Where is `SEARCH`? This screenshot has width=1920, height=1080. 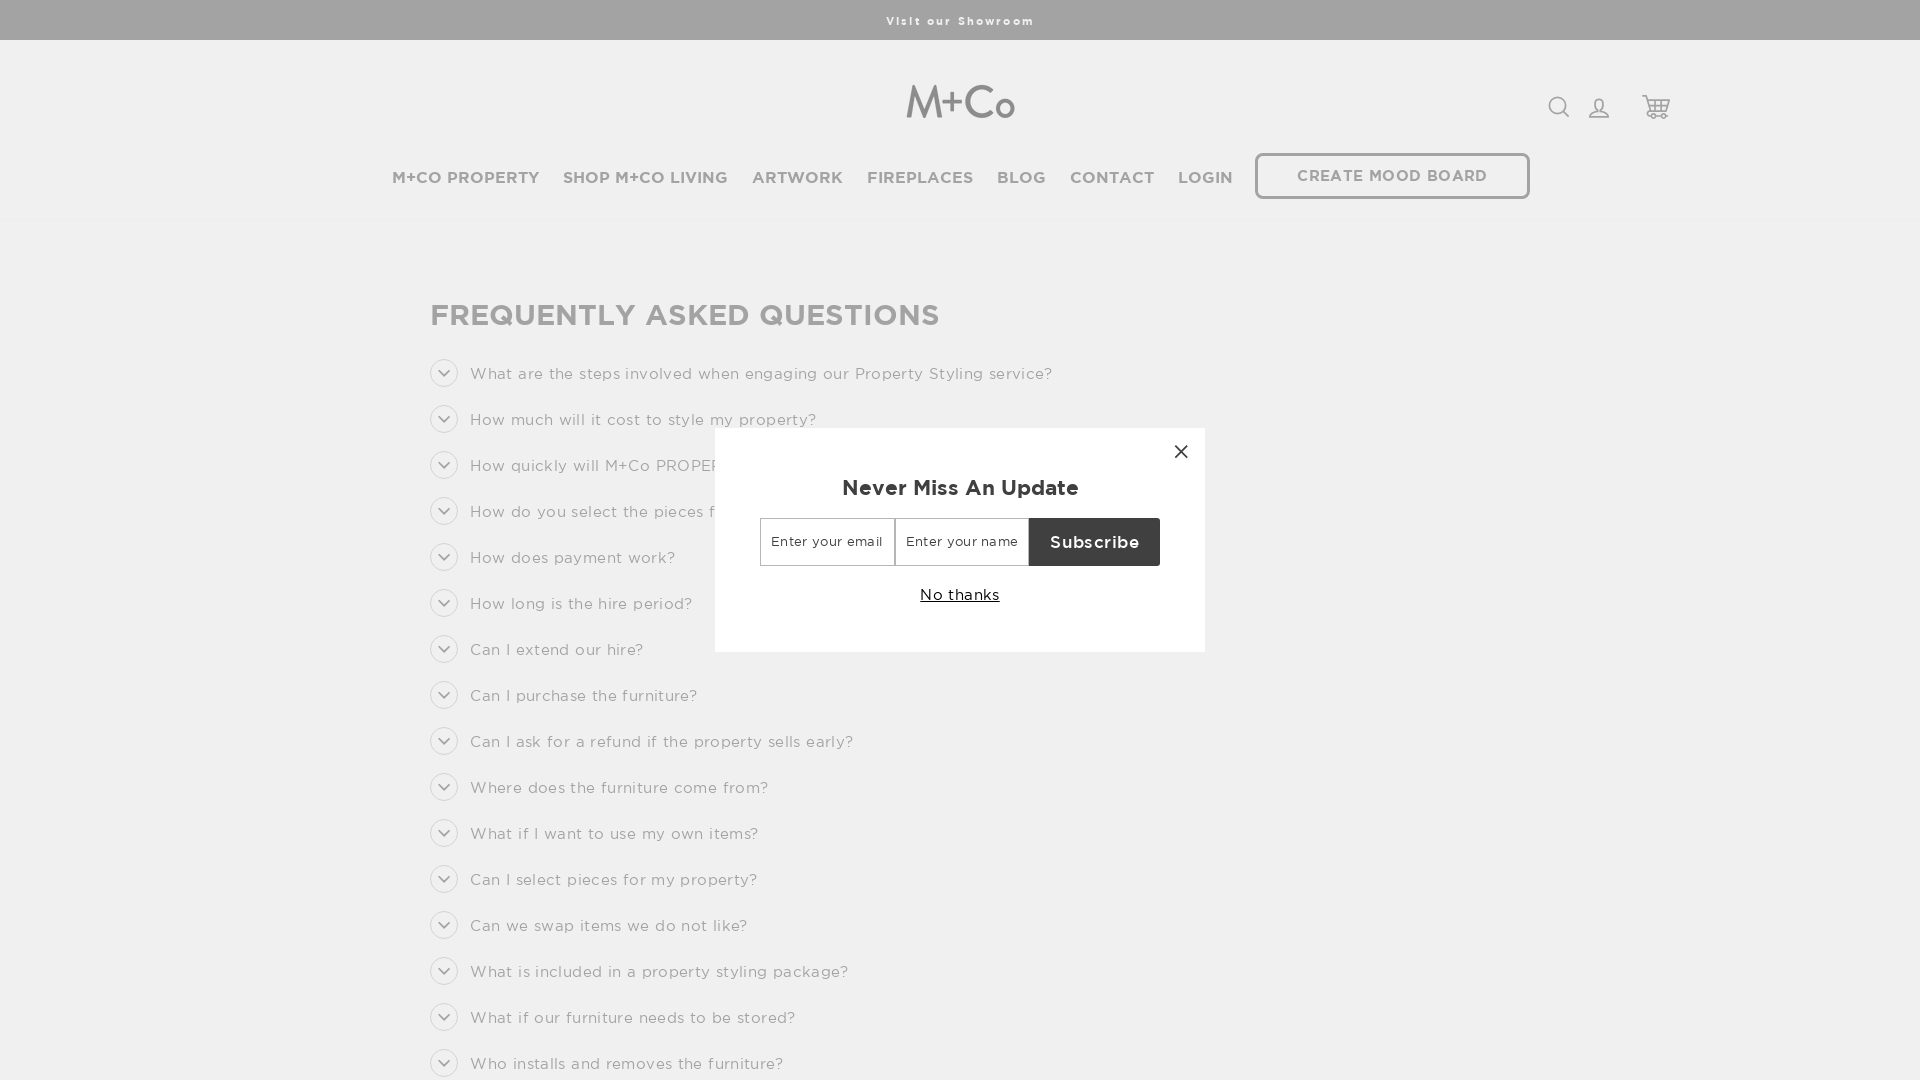 SEARCH is located at coordinates (1559, 106).